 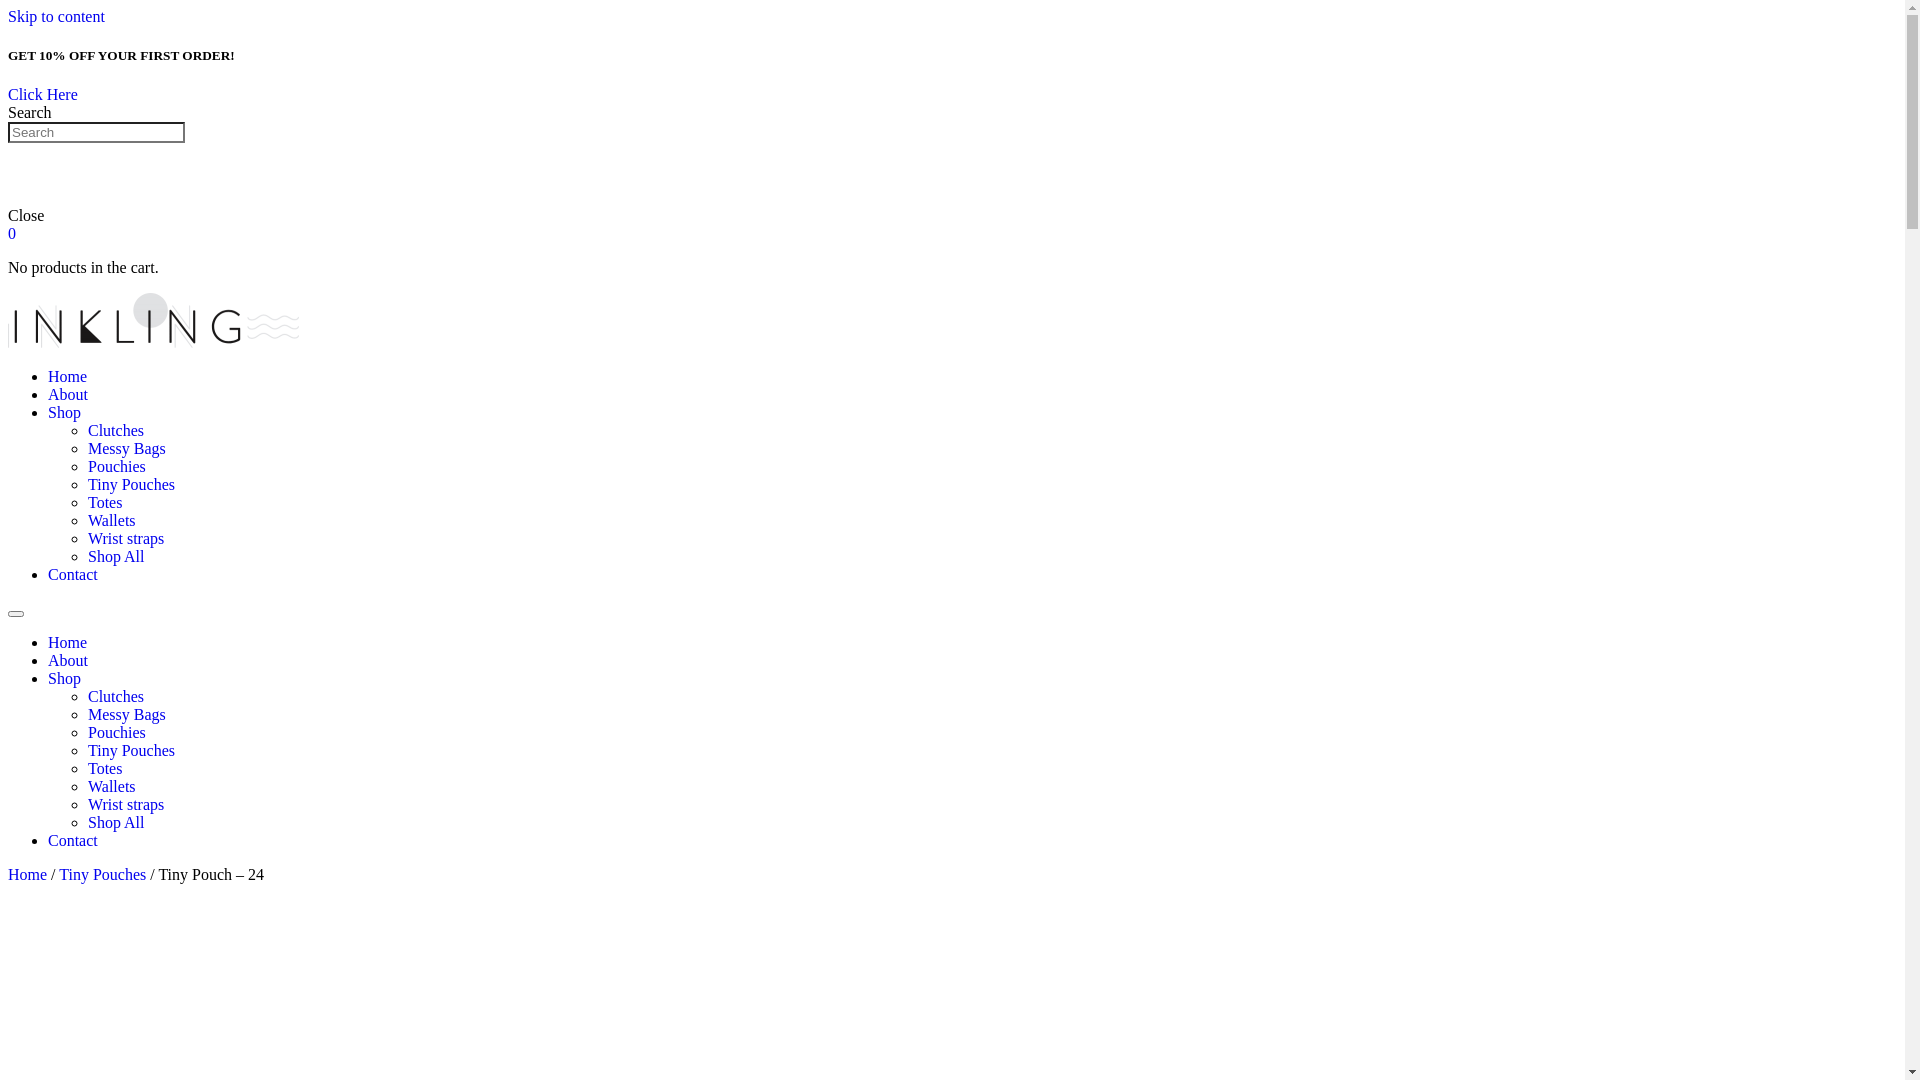 What do you see at coordinates (132, 484) in the screenshot?
I see `Tiny Pouches` at bounding box center [132, 484].